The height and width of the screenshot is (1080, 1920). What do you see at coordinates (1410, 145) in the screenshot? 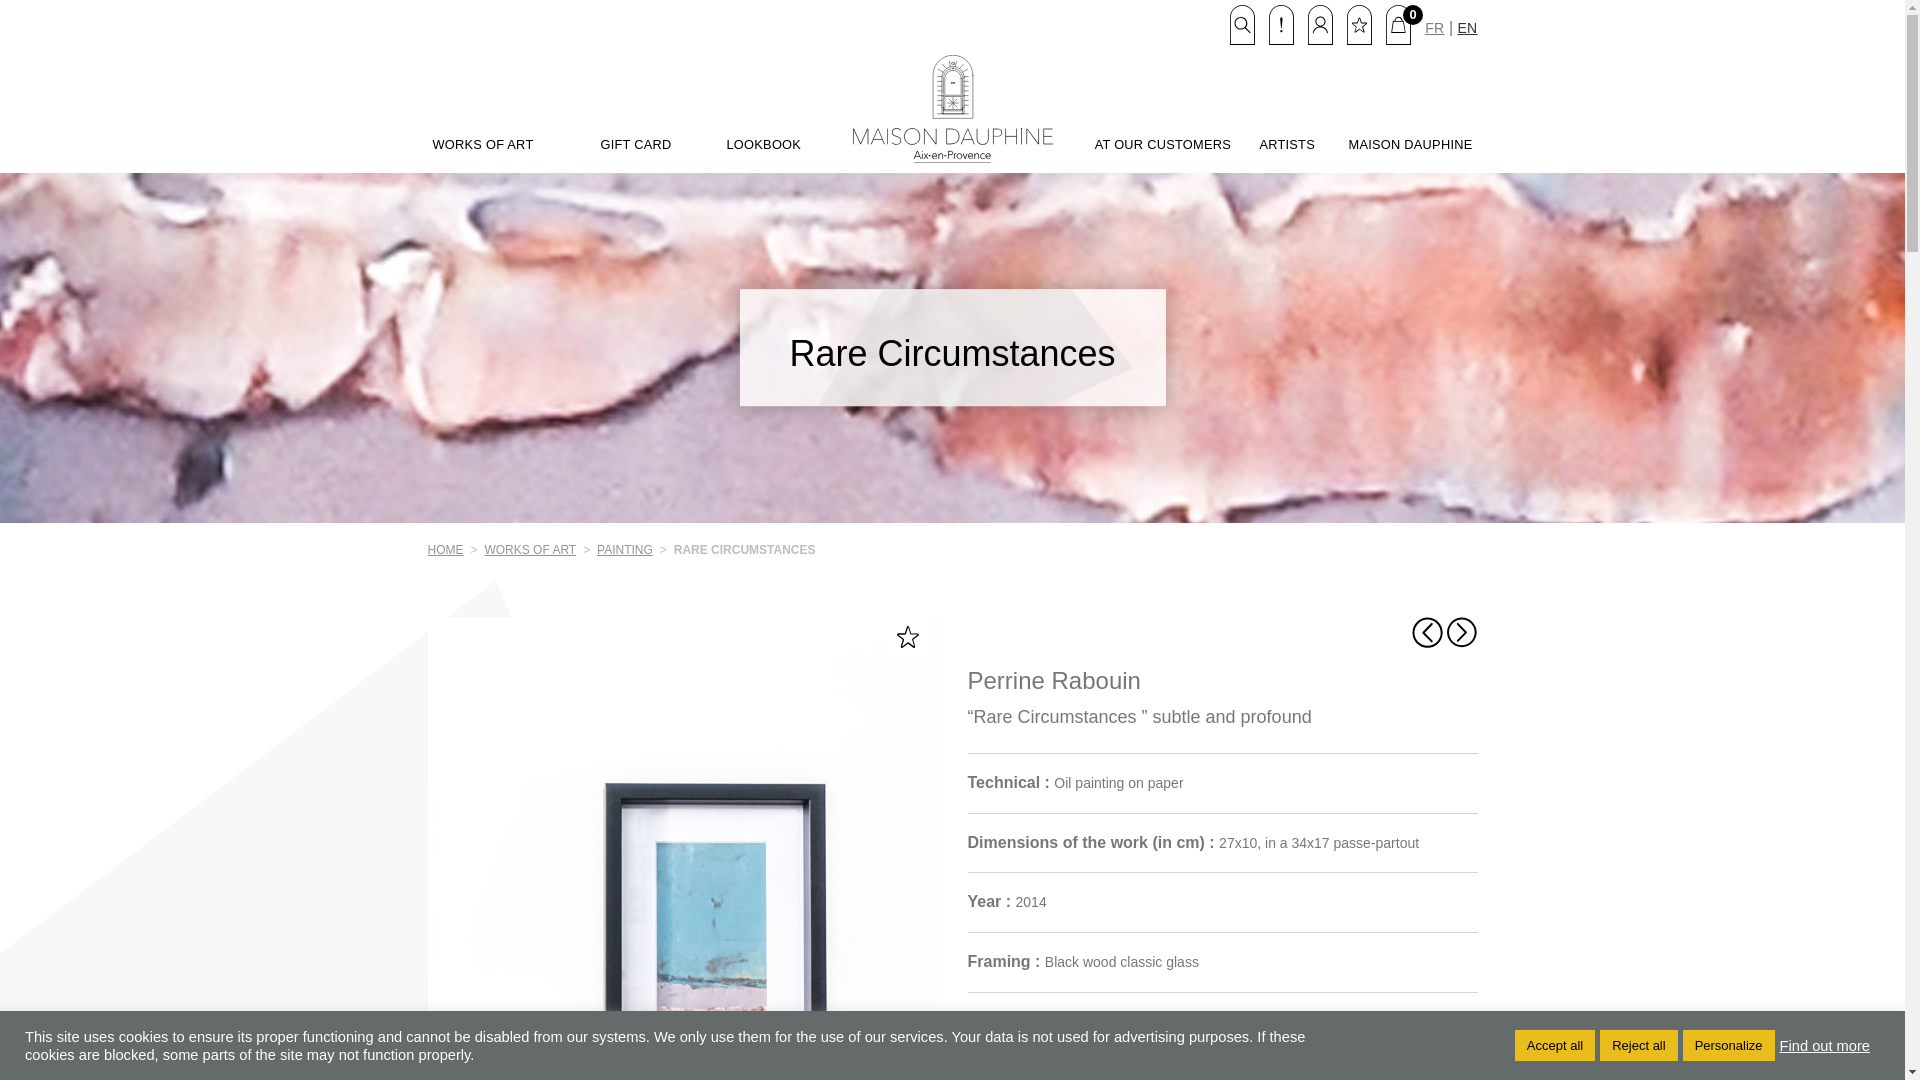
I see `MAISON DAUPHINE` at bounding box center [1410, 145].